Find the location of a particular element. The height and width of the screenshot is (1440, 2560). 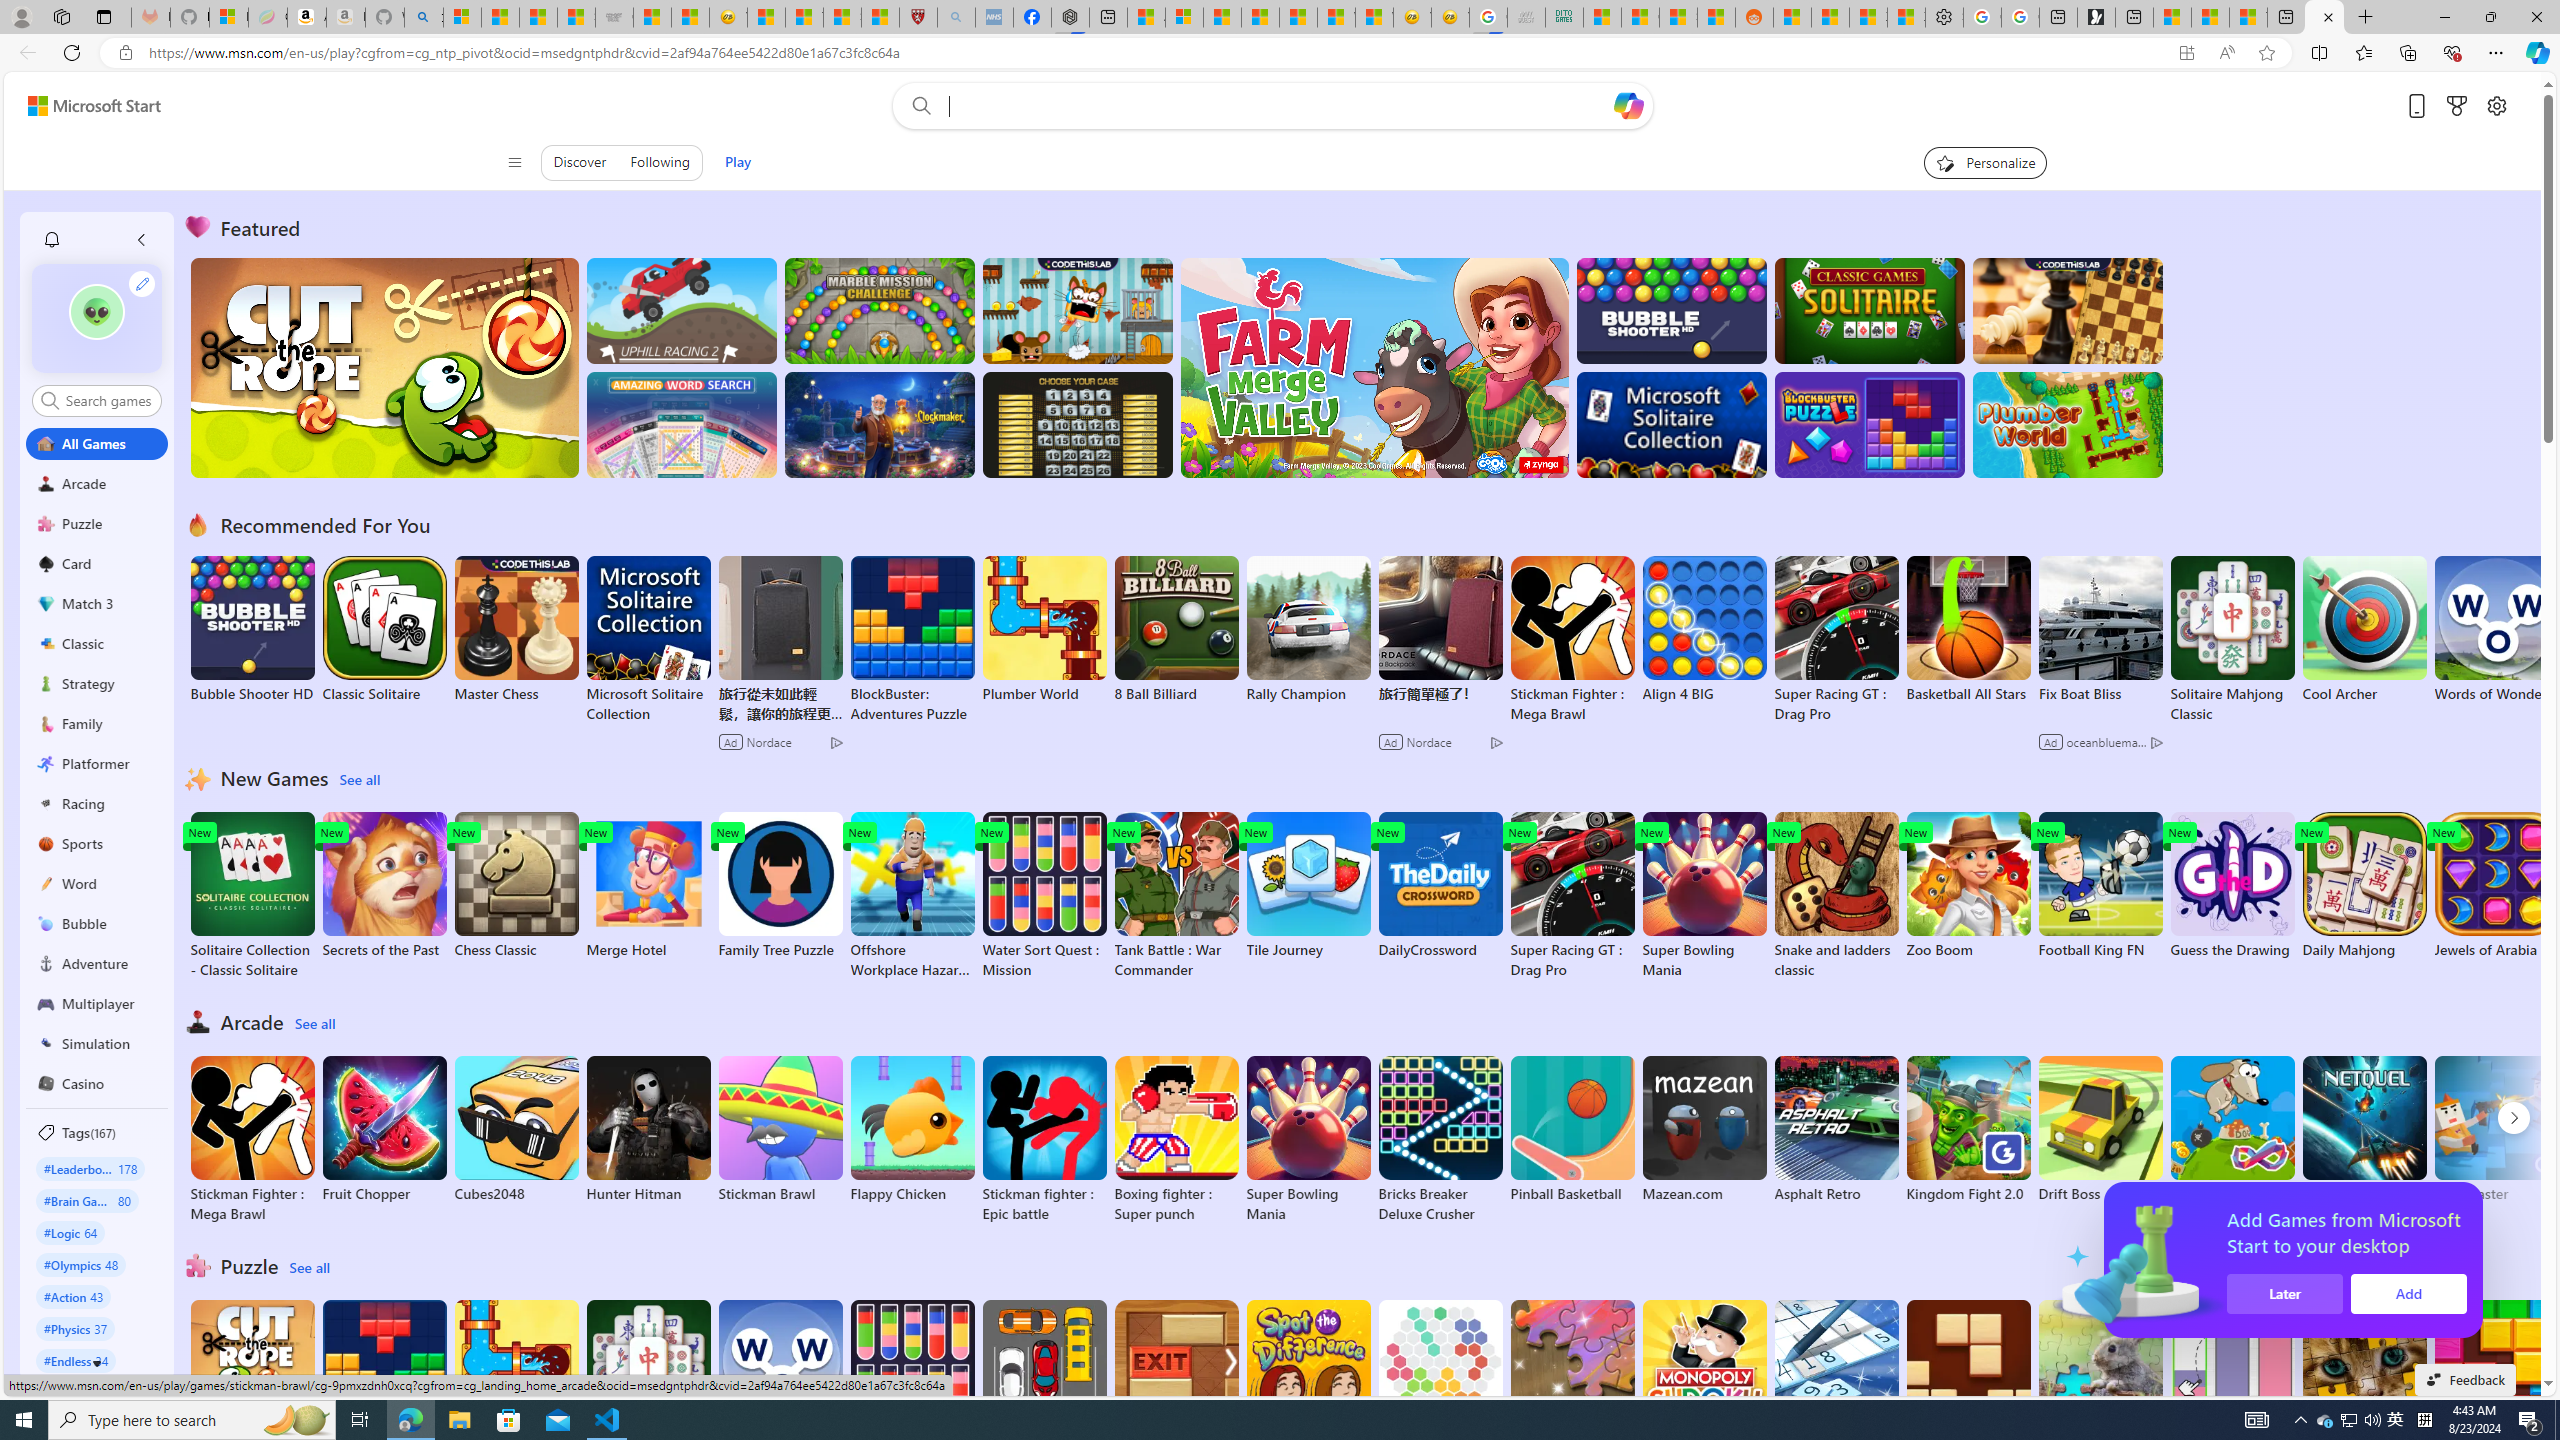

#Action 43 is located at coordinates (74, 1296).